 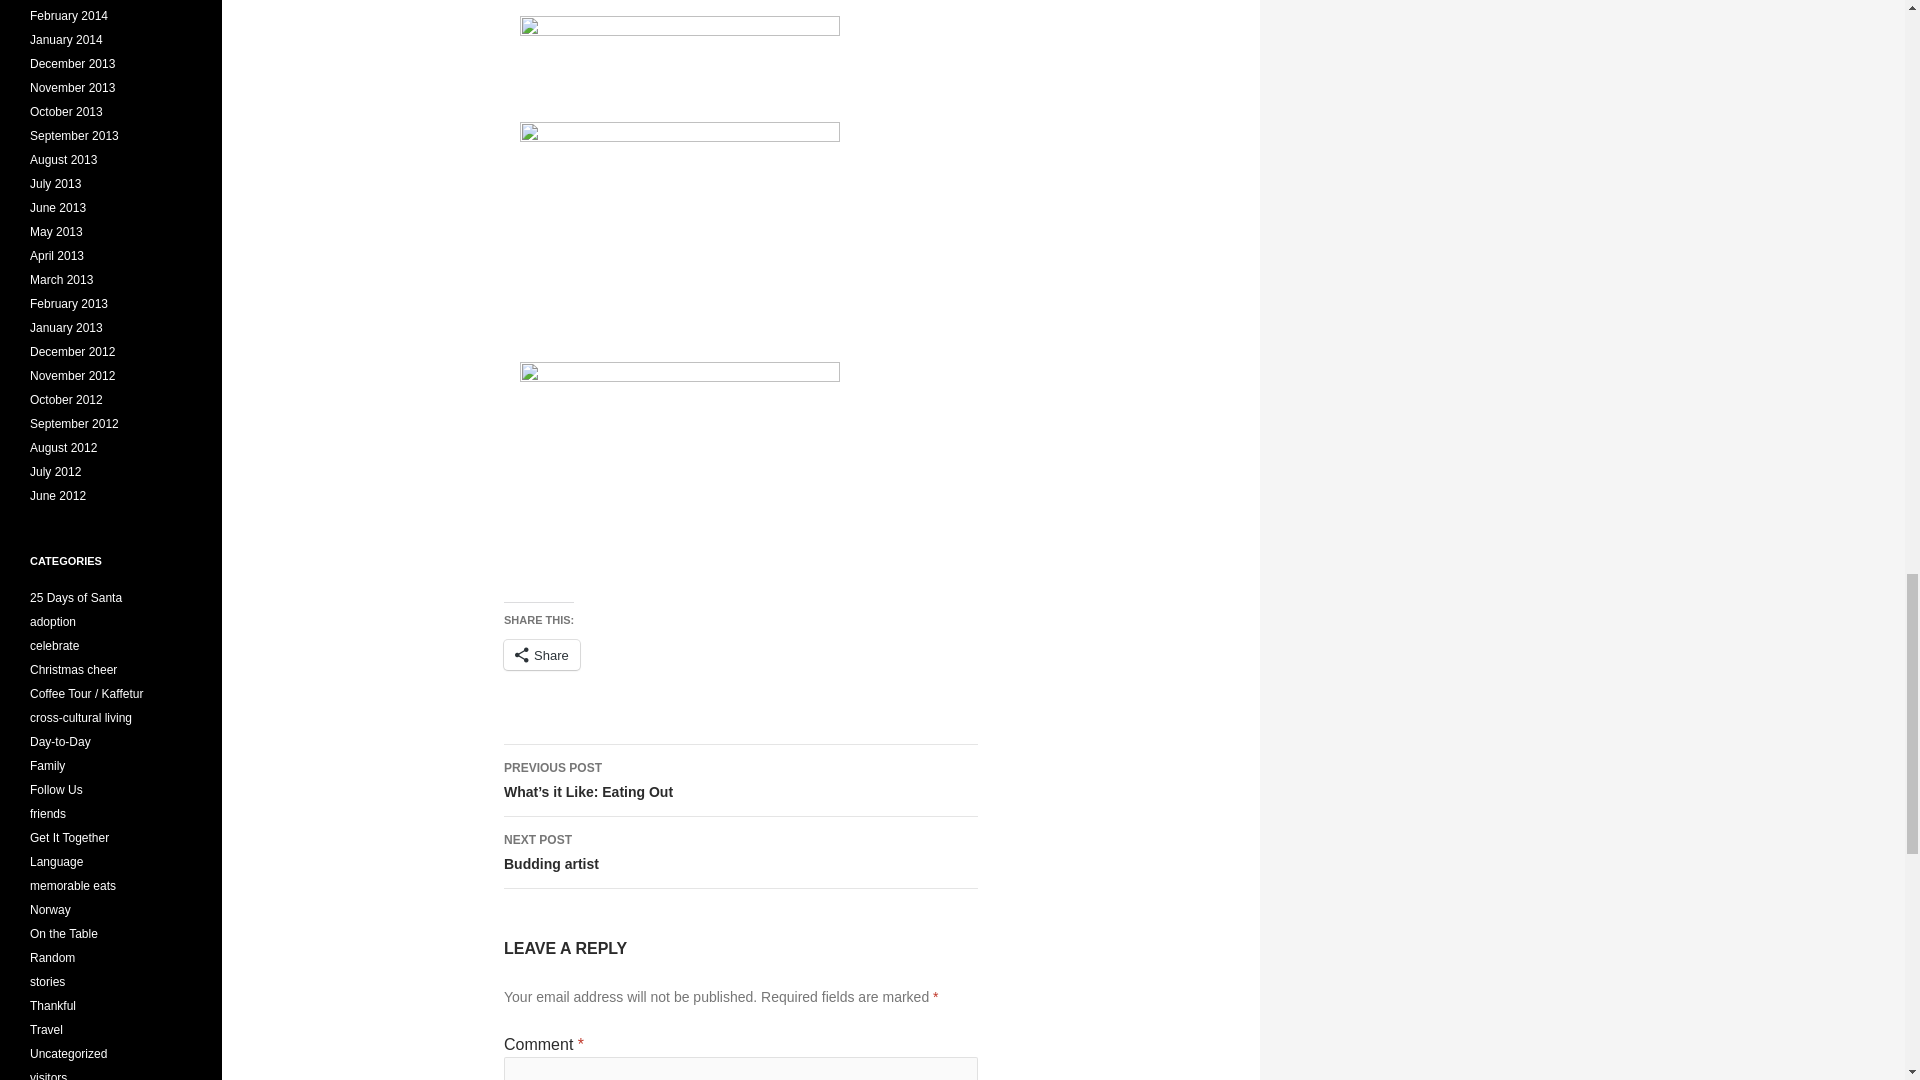 I want to click on Share, so click(x=740, y=852).